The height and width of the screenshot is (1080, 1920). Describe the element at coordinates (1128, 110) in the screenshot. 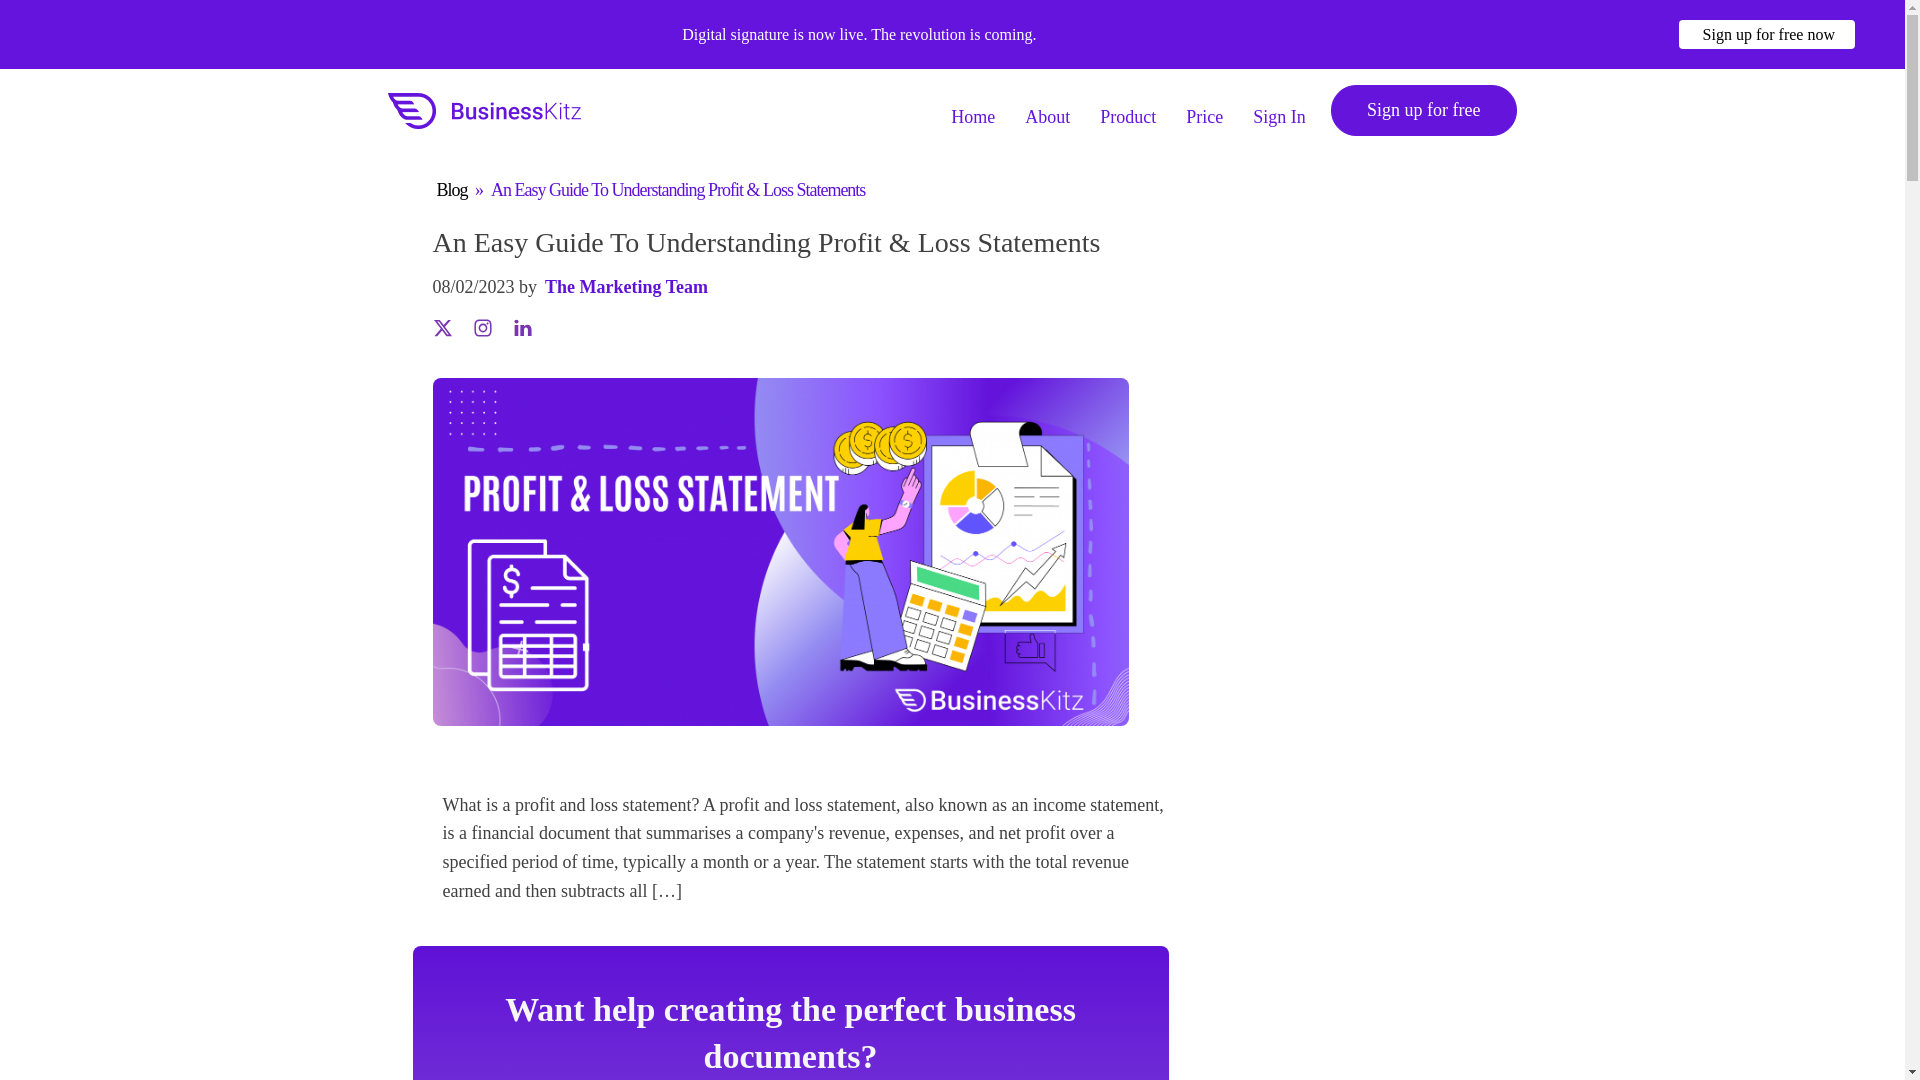

I see `Product` at that location.